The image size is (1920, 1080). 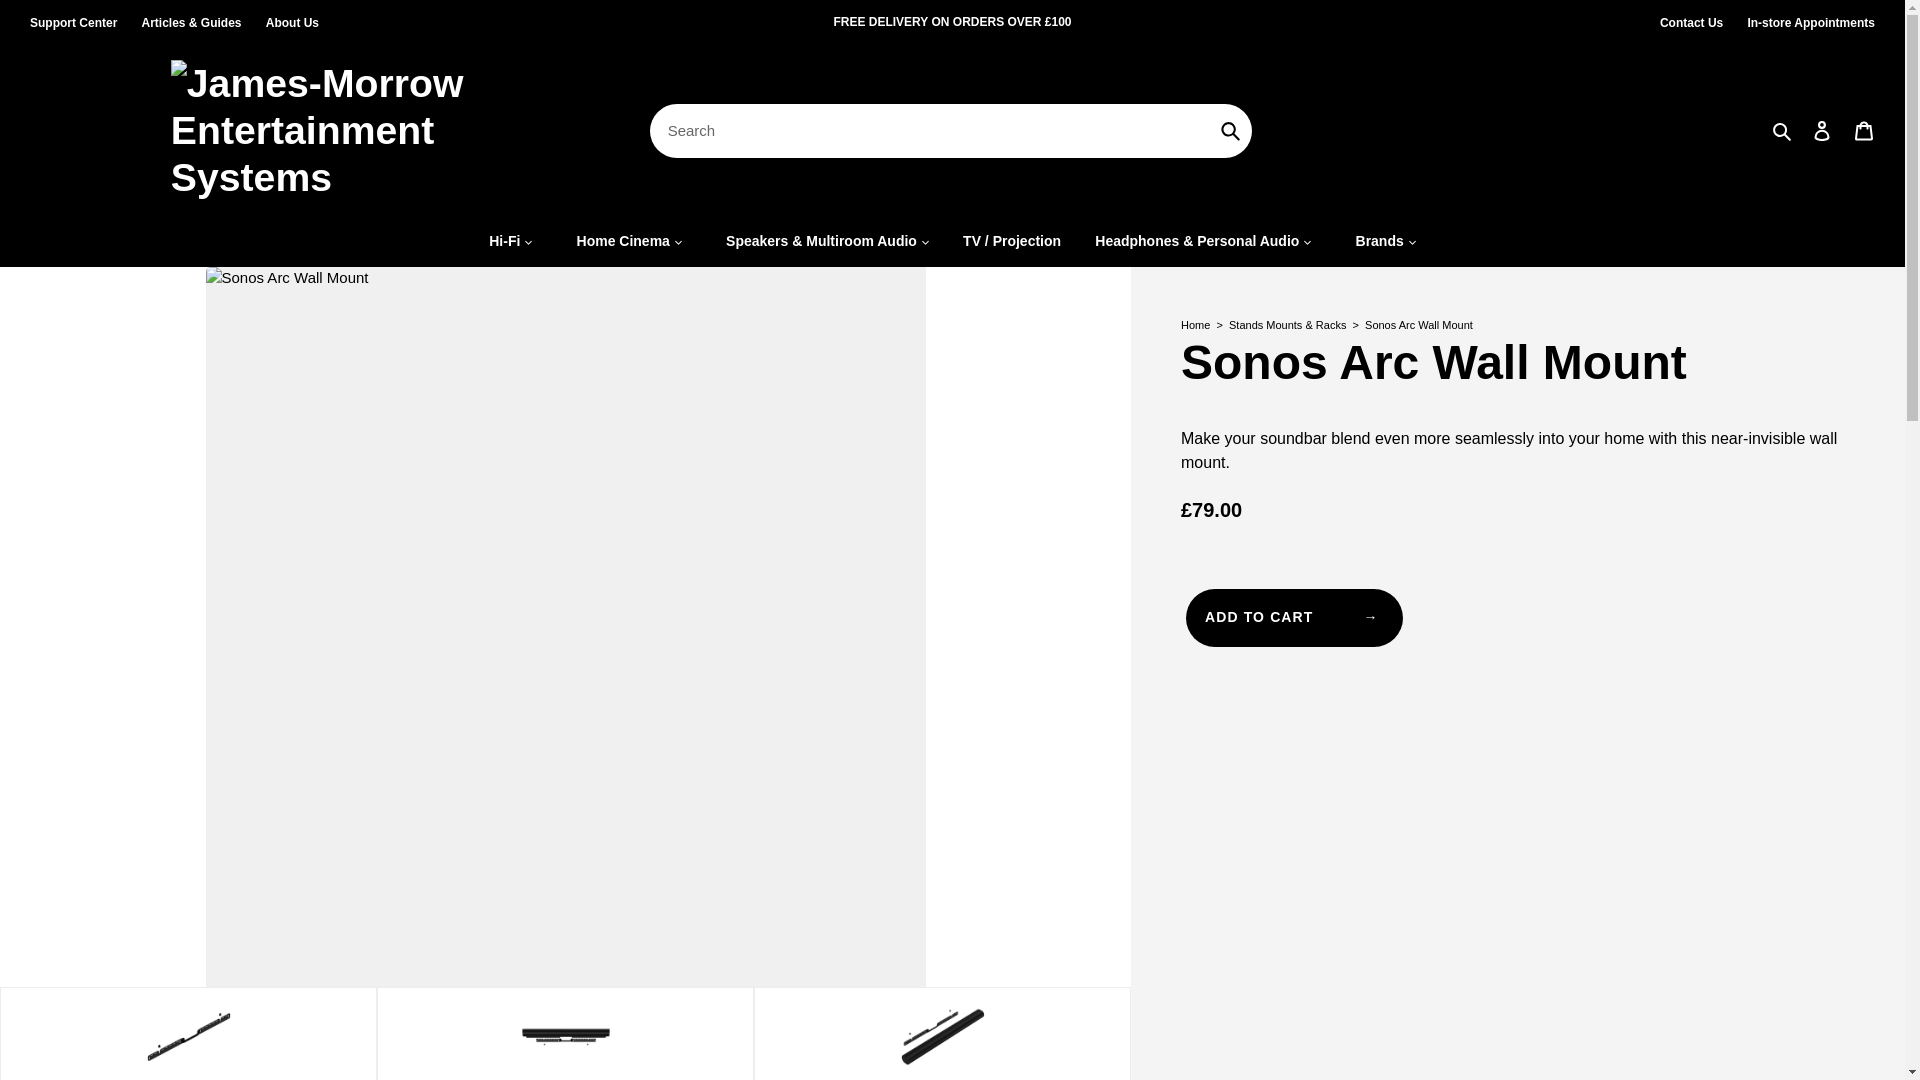 What do you see at coordinates (1822, 130) in the screenshot?
I see `Log in` at bounding box center [1822, 130].